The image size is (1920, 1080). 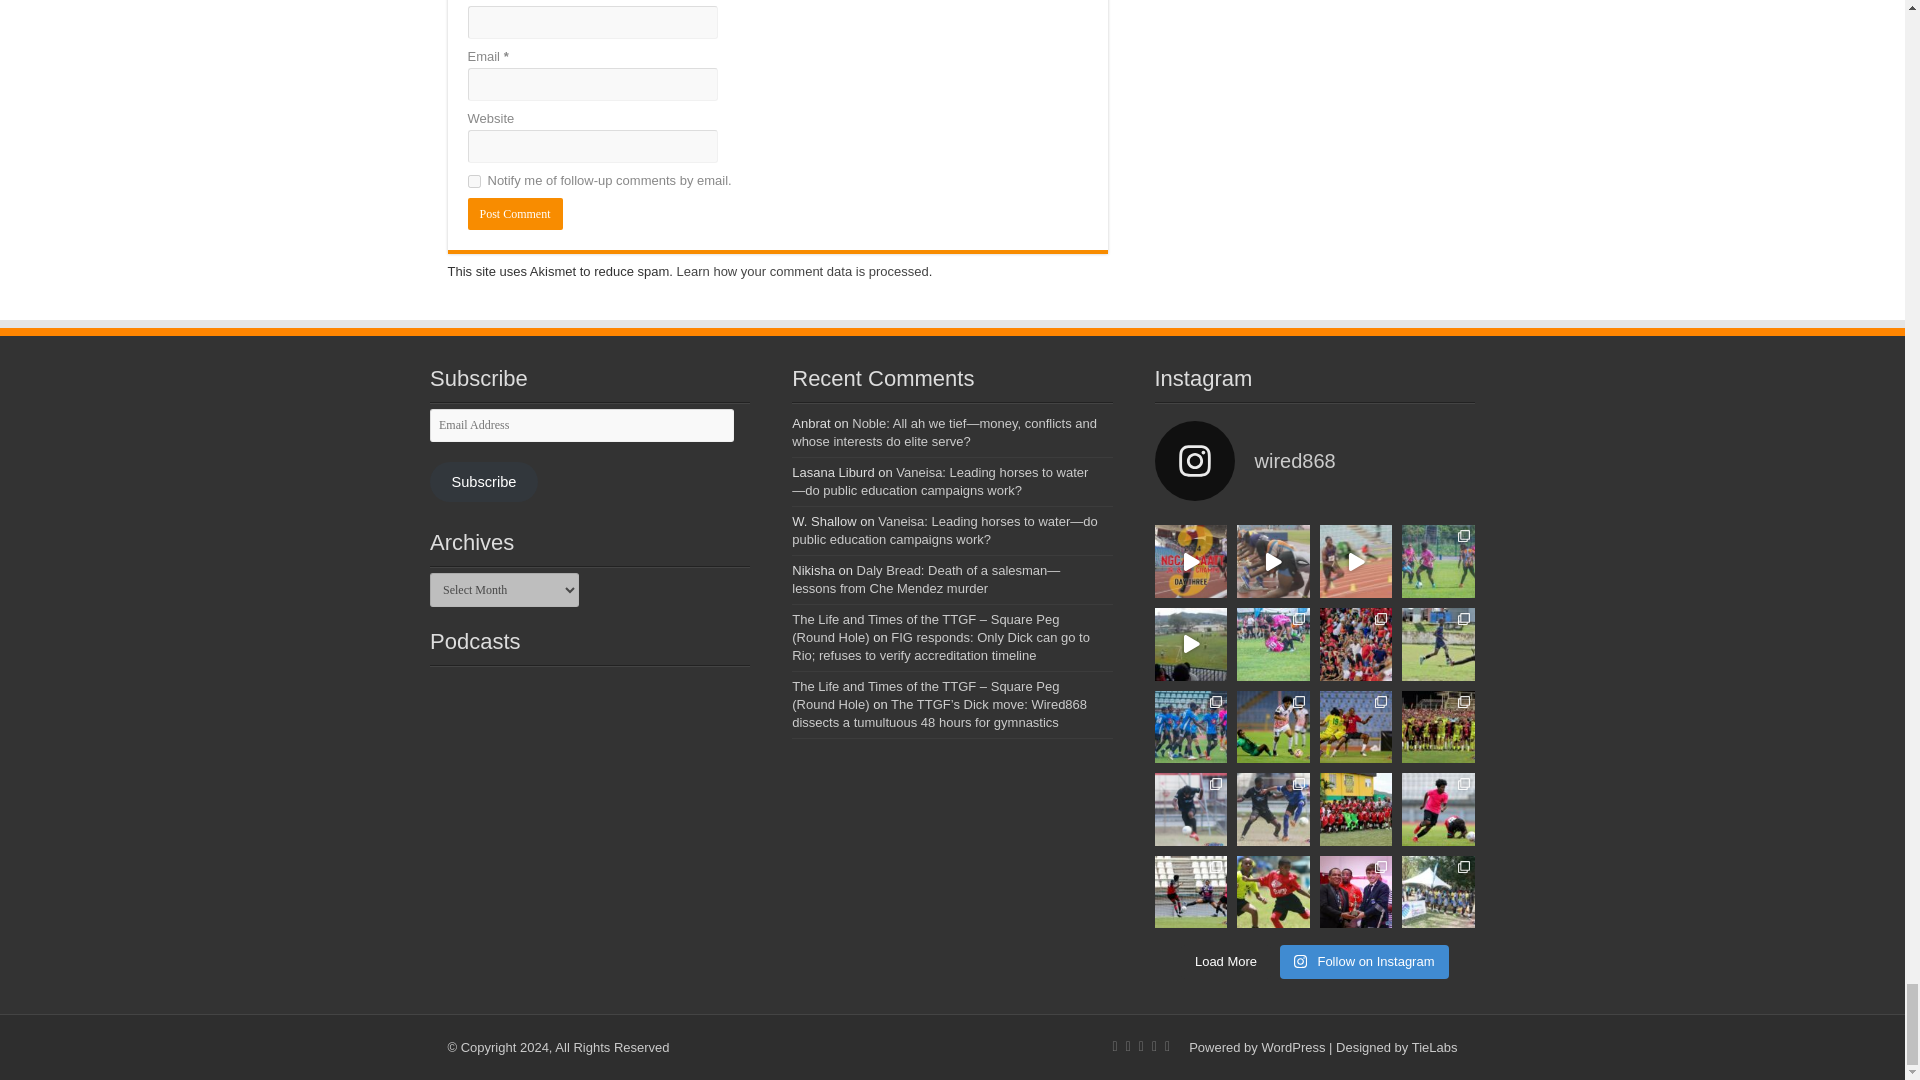 What do you see at coordinates (515, 214) in the screenshot?
I see `Post Comment` at bounding box center [515, 214].